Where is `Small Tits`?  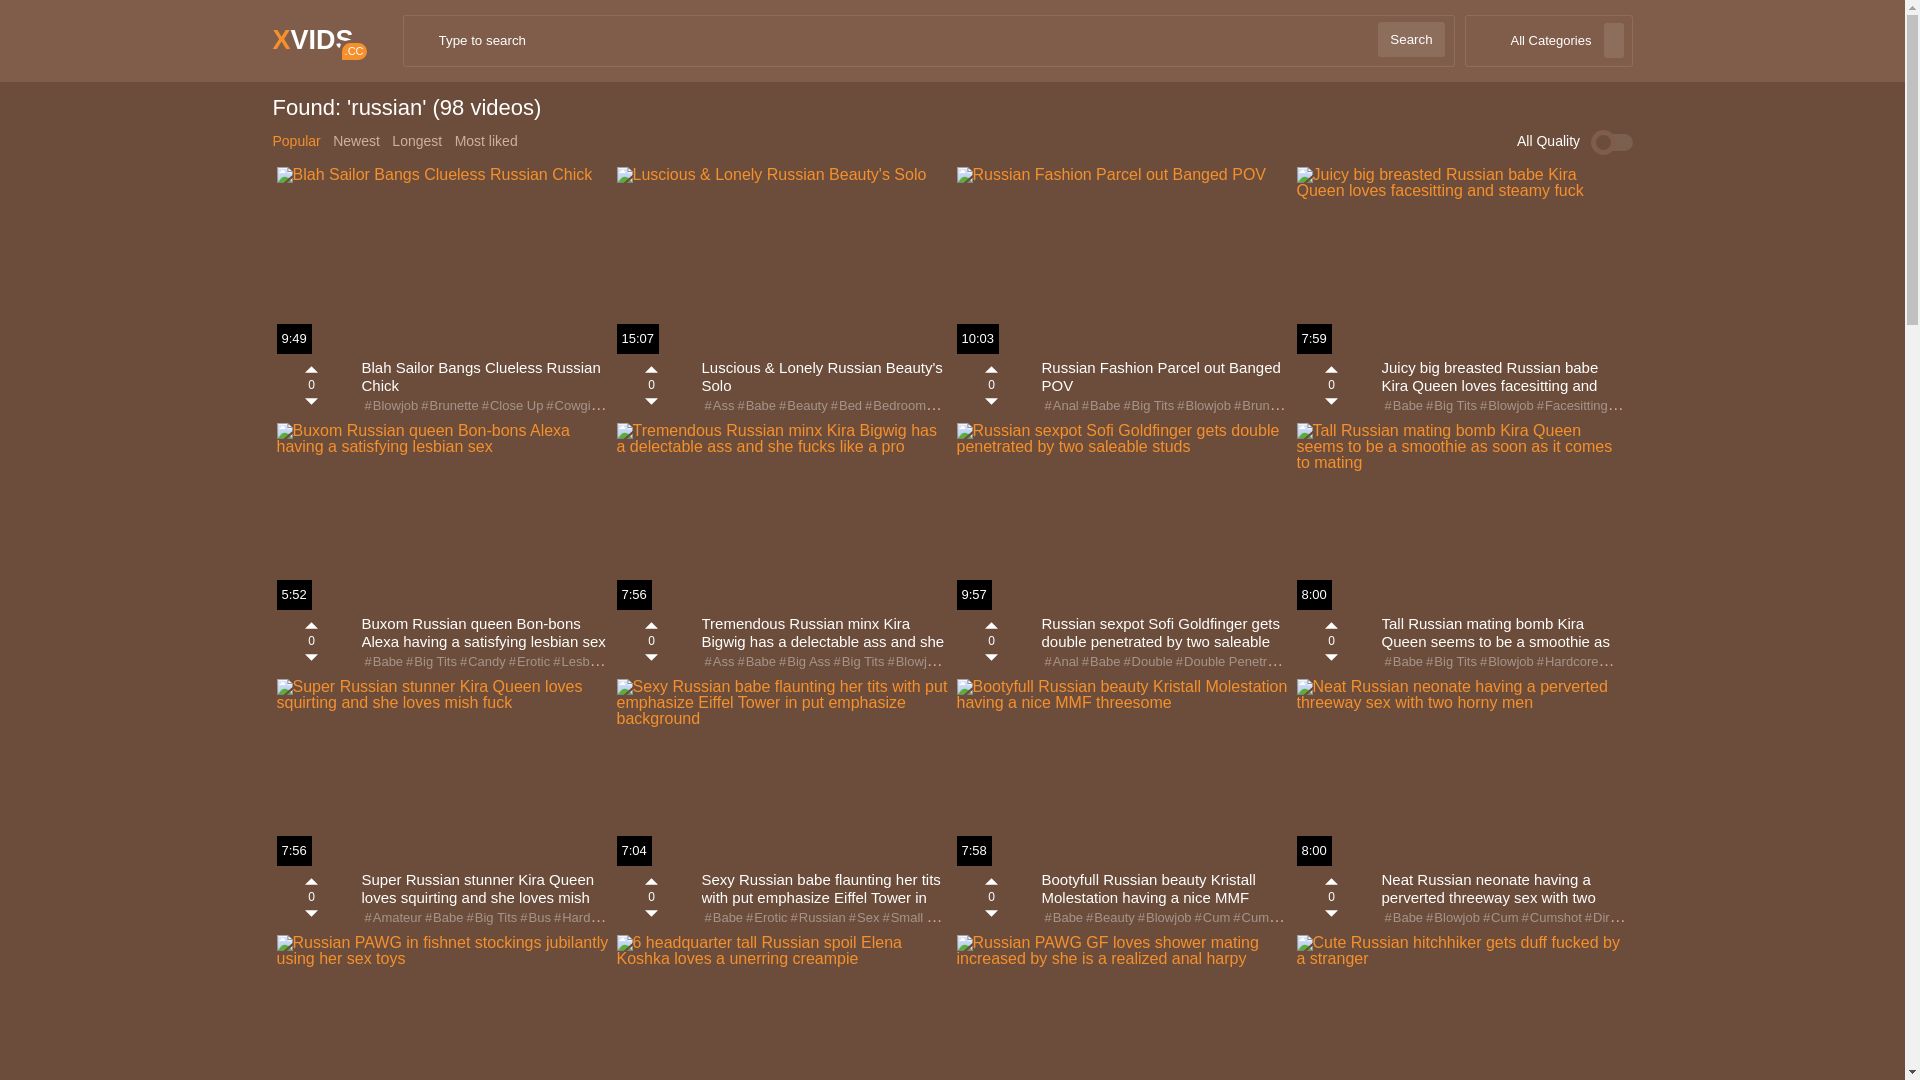 Small Tits is located at coordinates (913, 918).